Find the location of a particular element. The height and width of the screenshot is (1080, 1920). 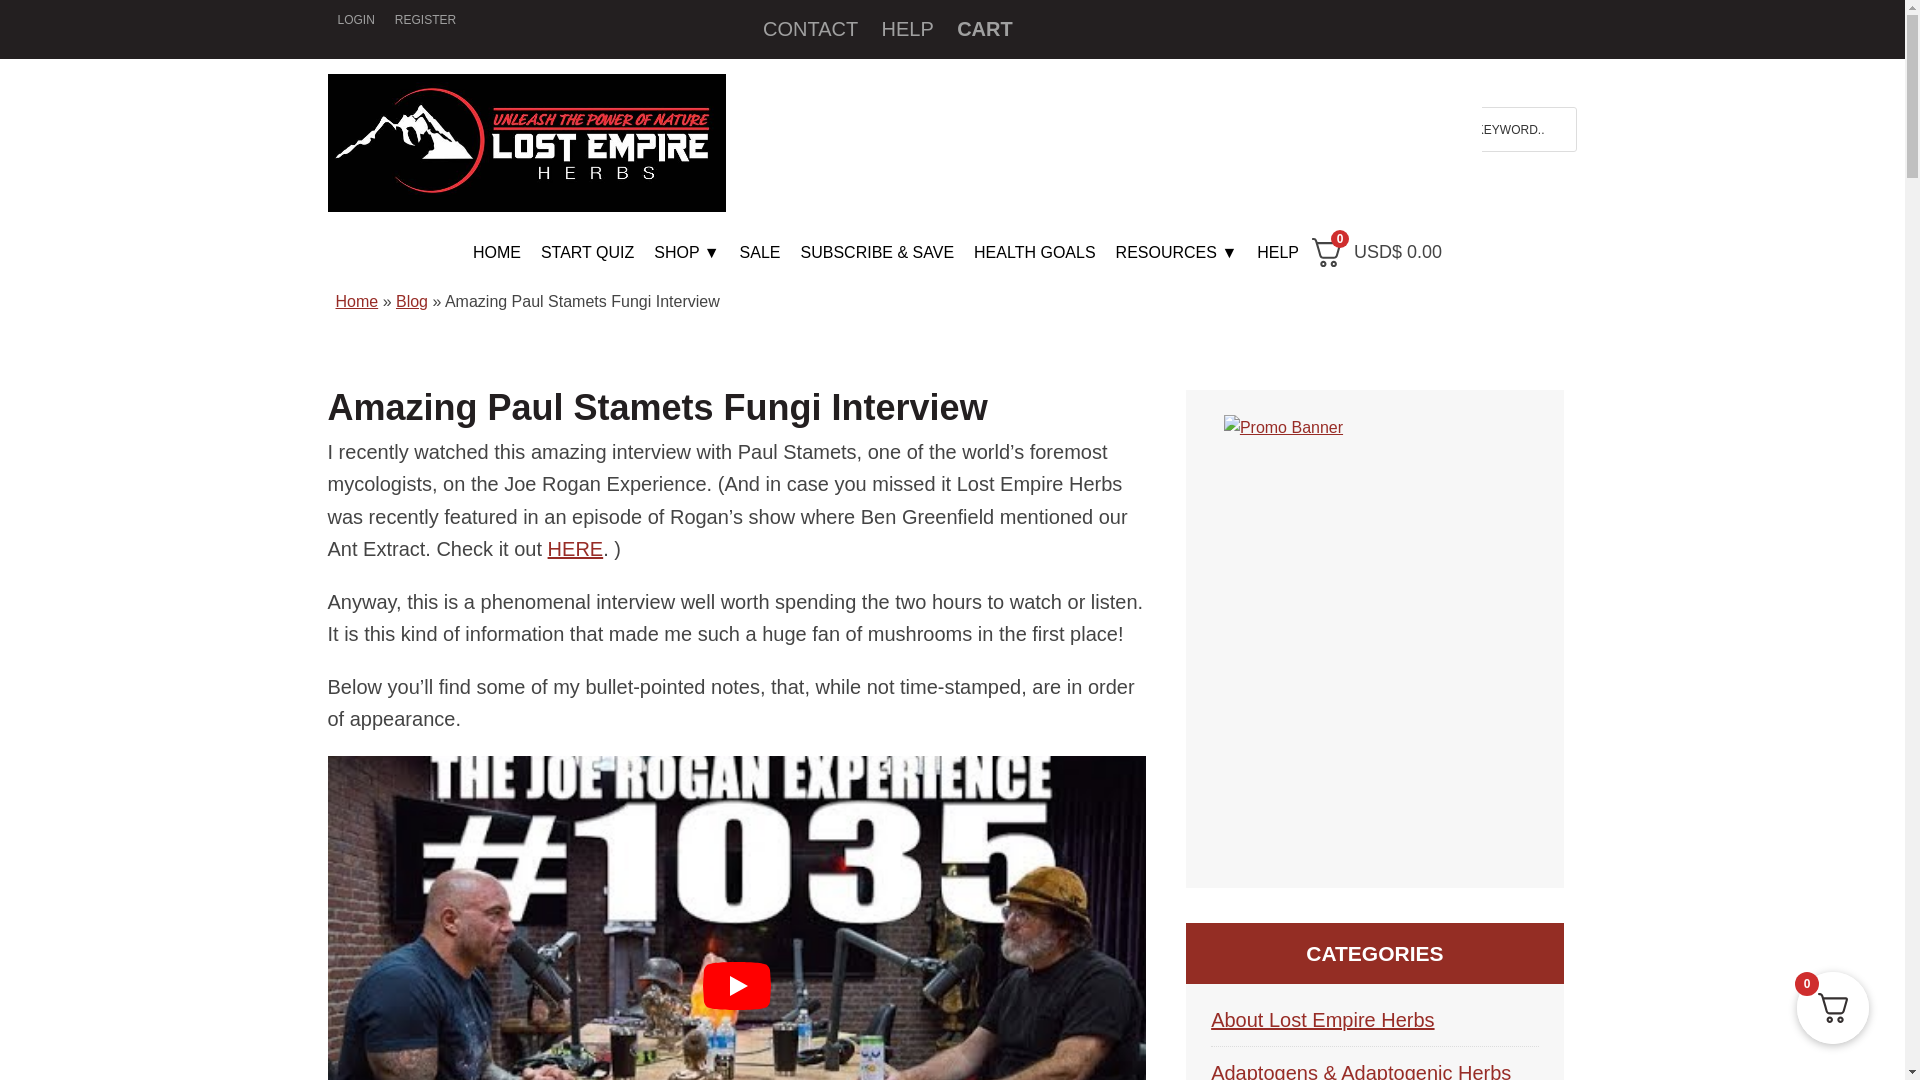

1-866-764-3727 is located at coordinates (1244, 186).